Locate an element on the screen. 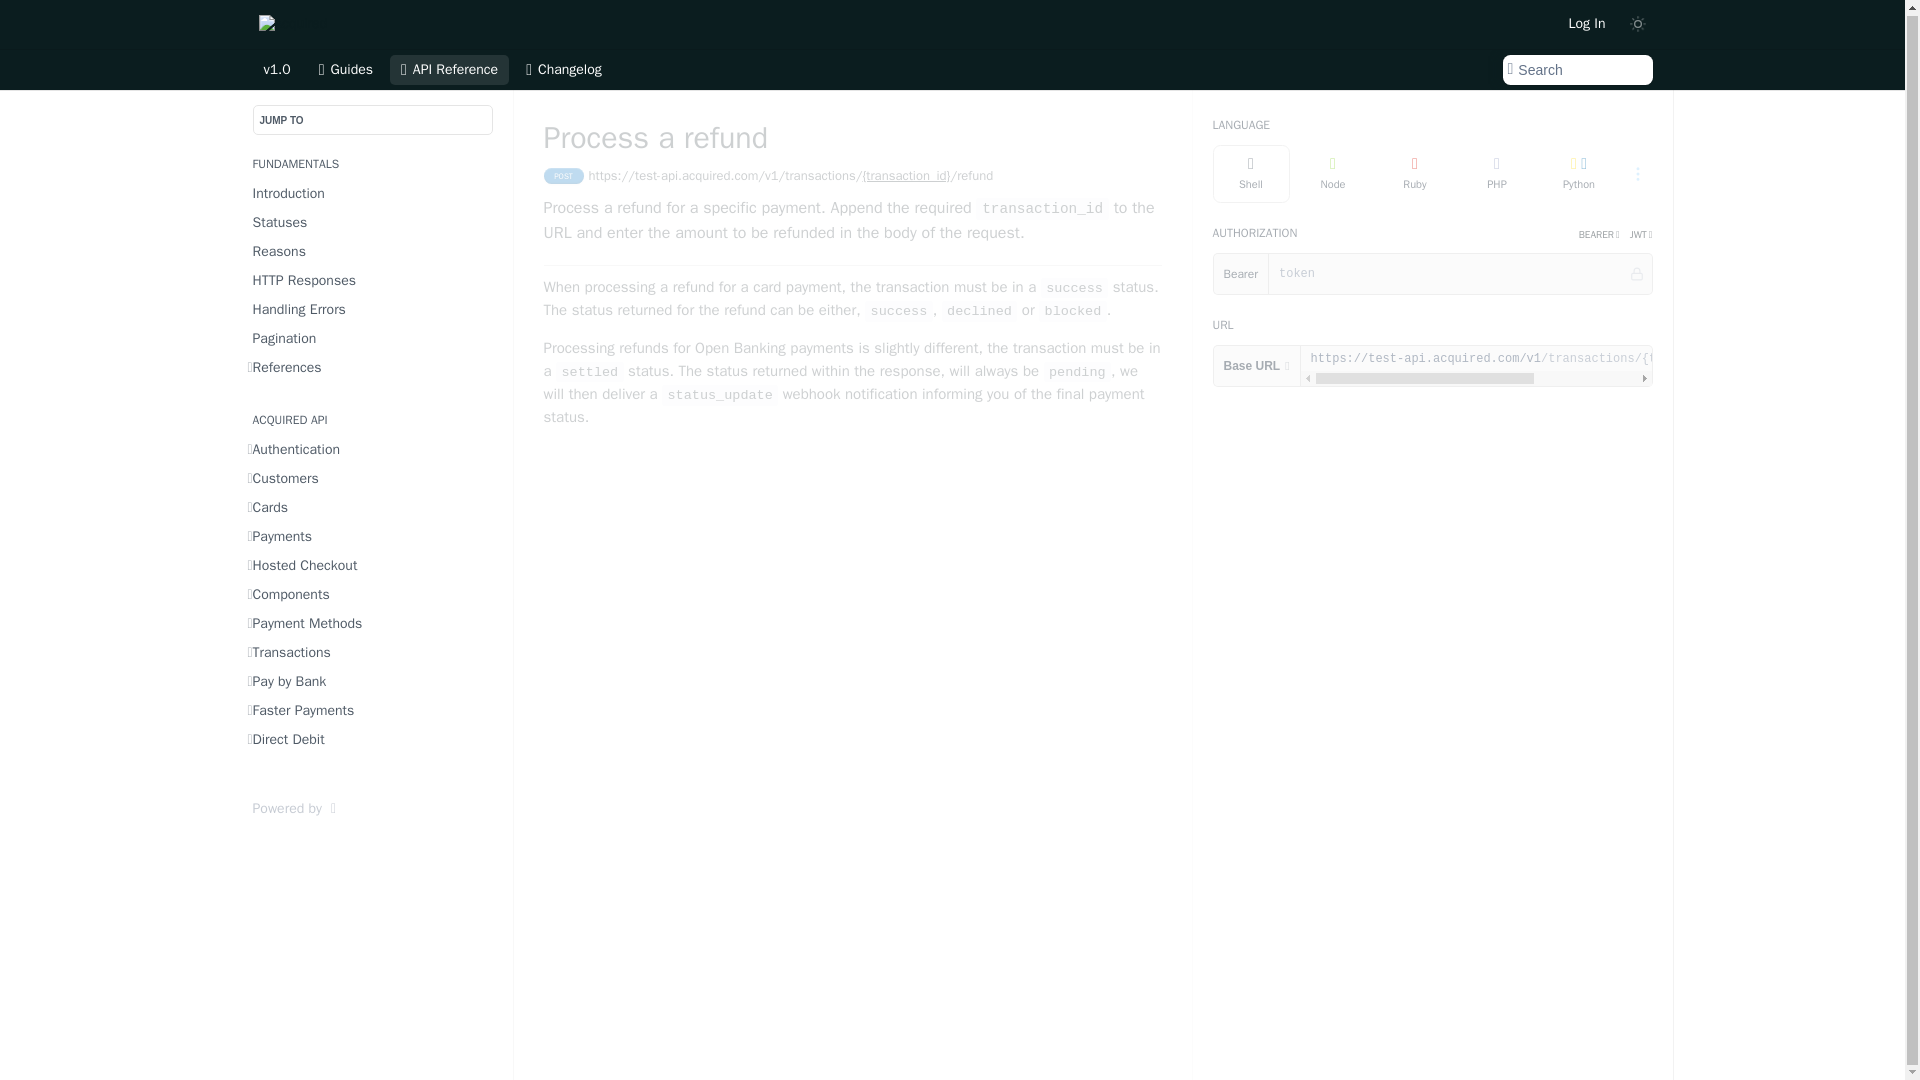  Search is located at coordinates (1576, 70).